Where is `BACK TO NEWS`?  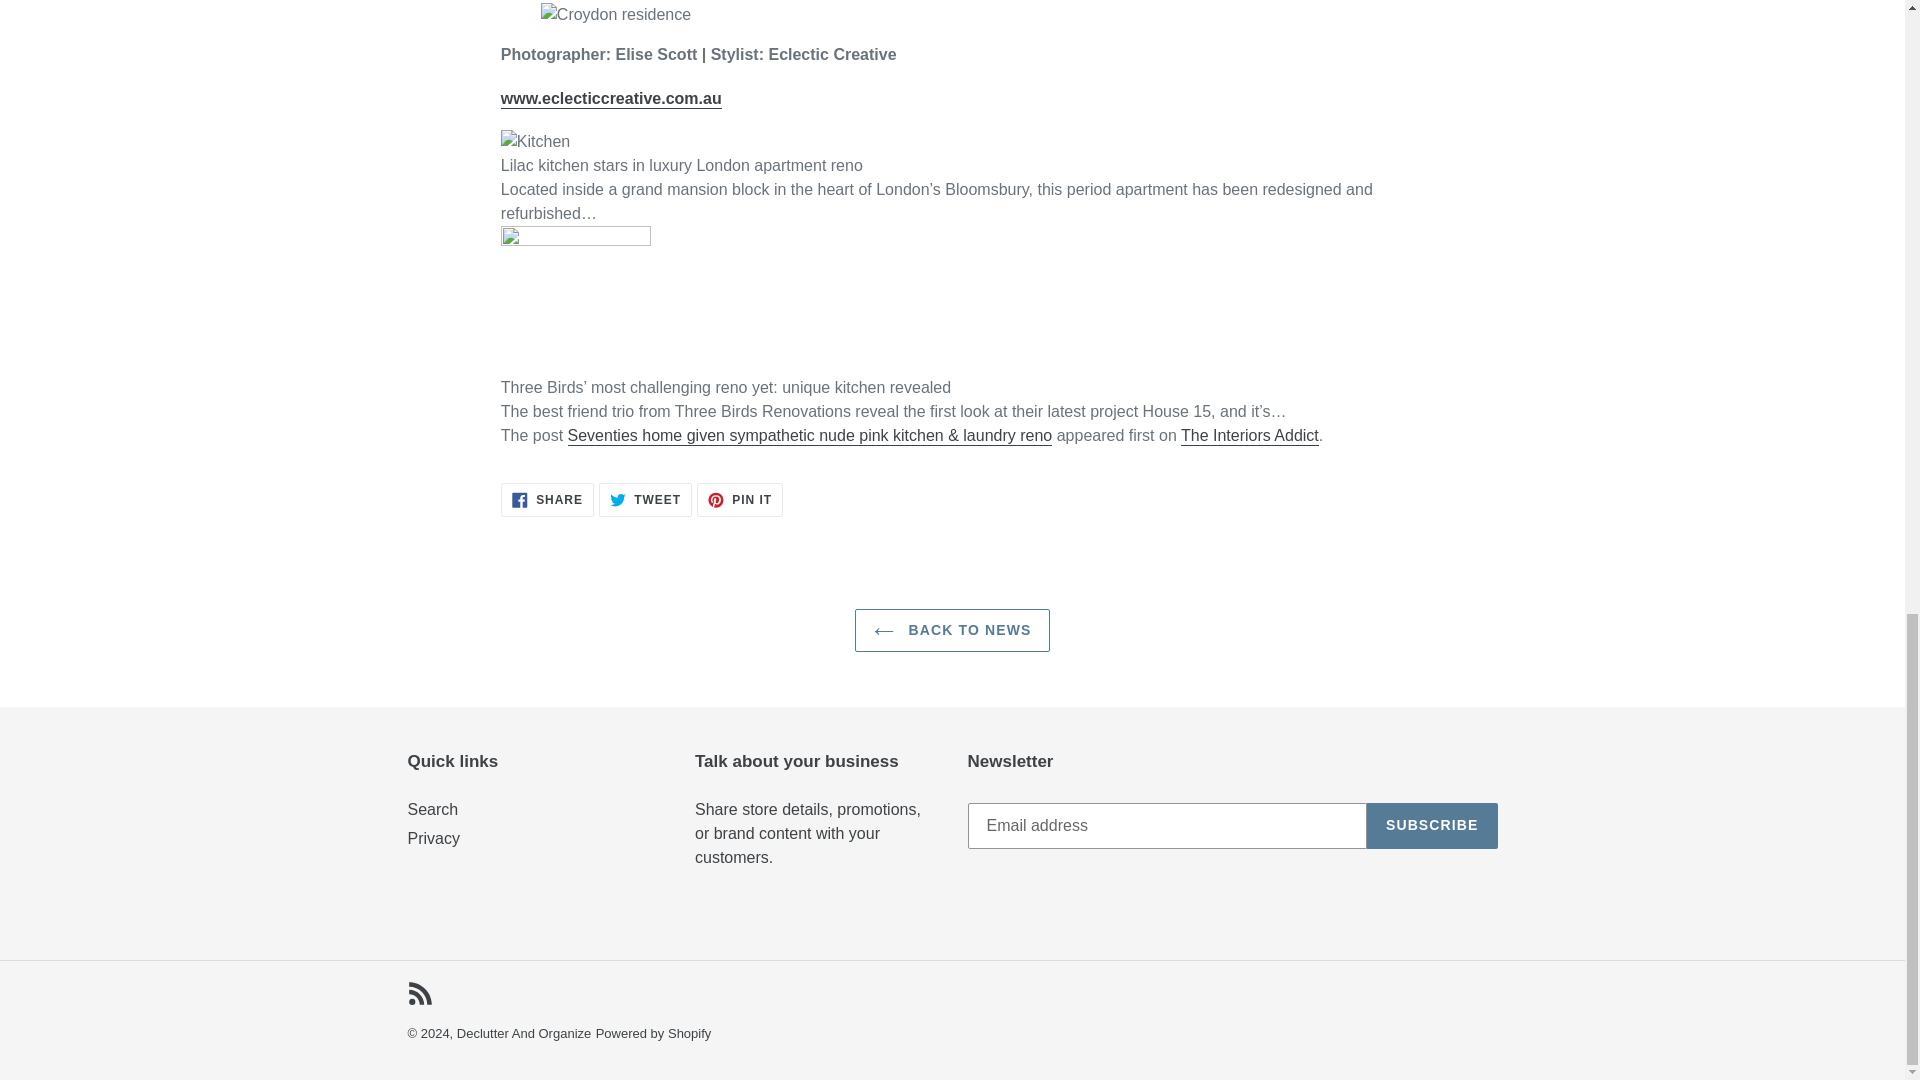 BACK TO NEWS is located at coordinates (654, 1034).